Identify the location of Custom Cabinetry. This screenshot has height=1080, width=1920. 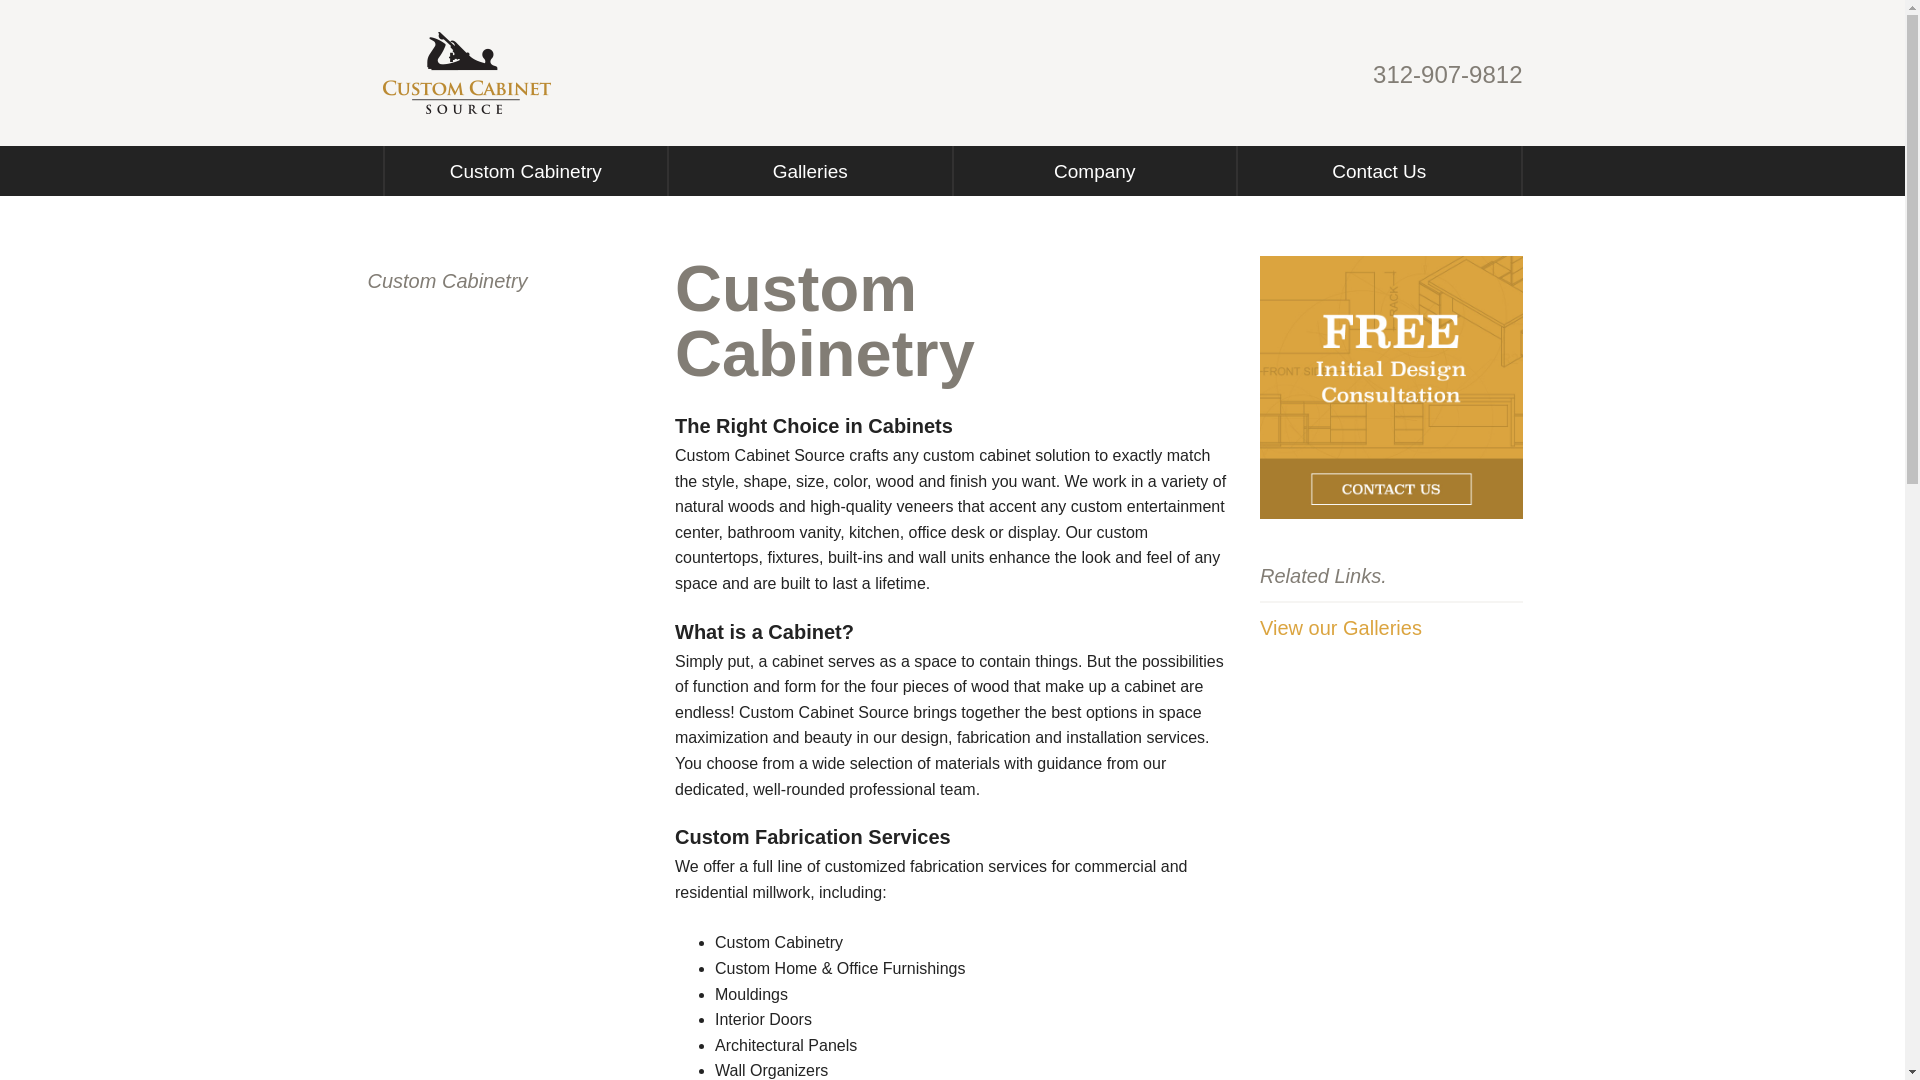
(525, 170).